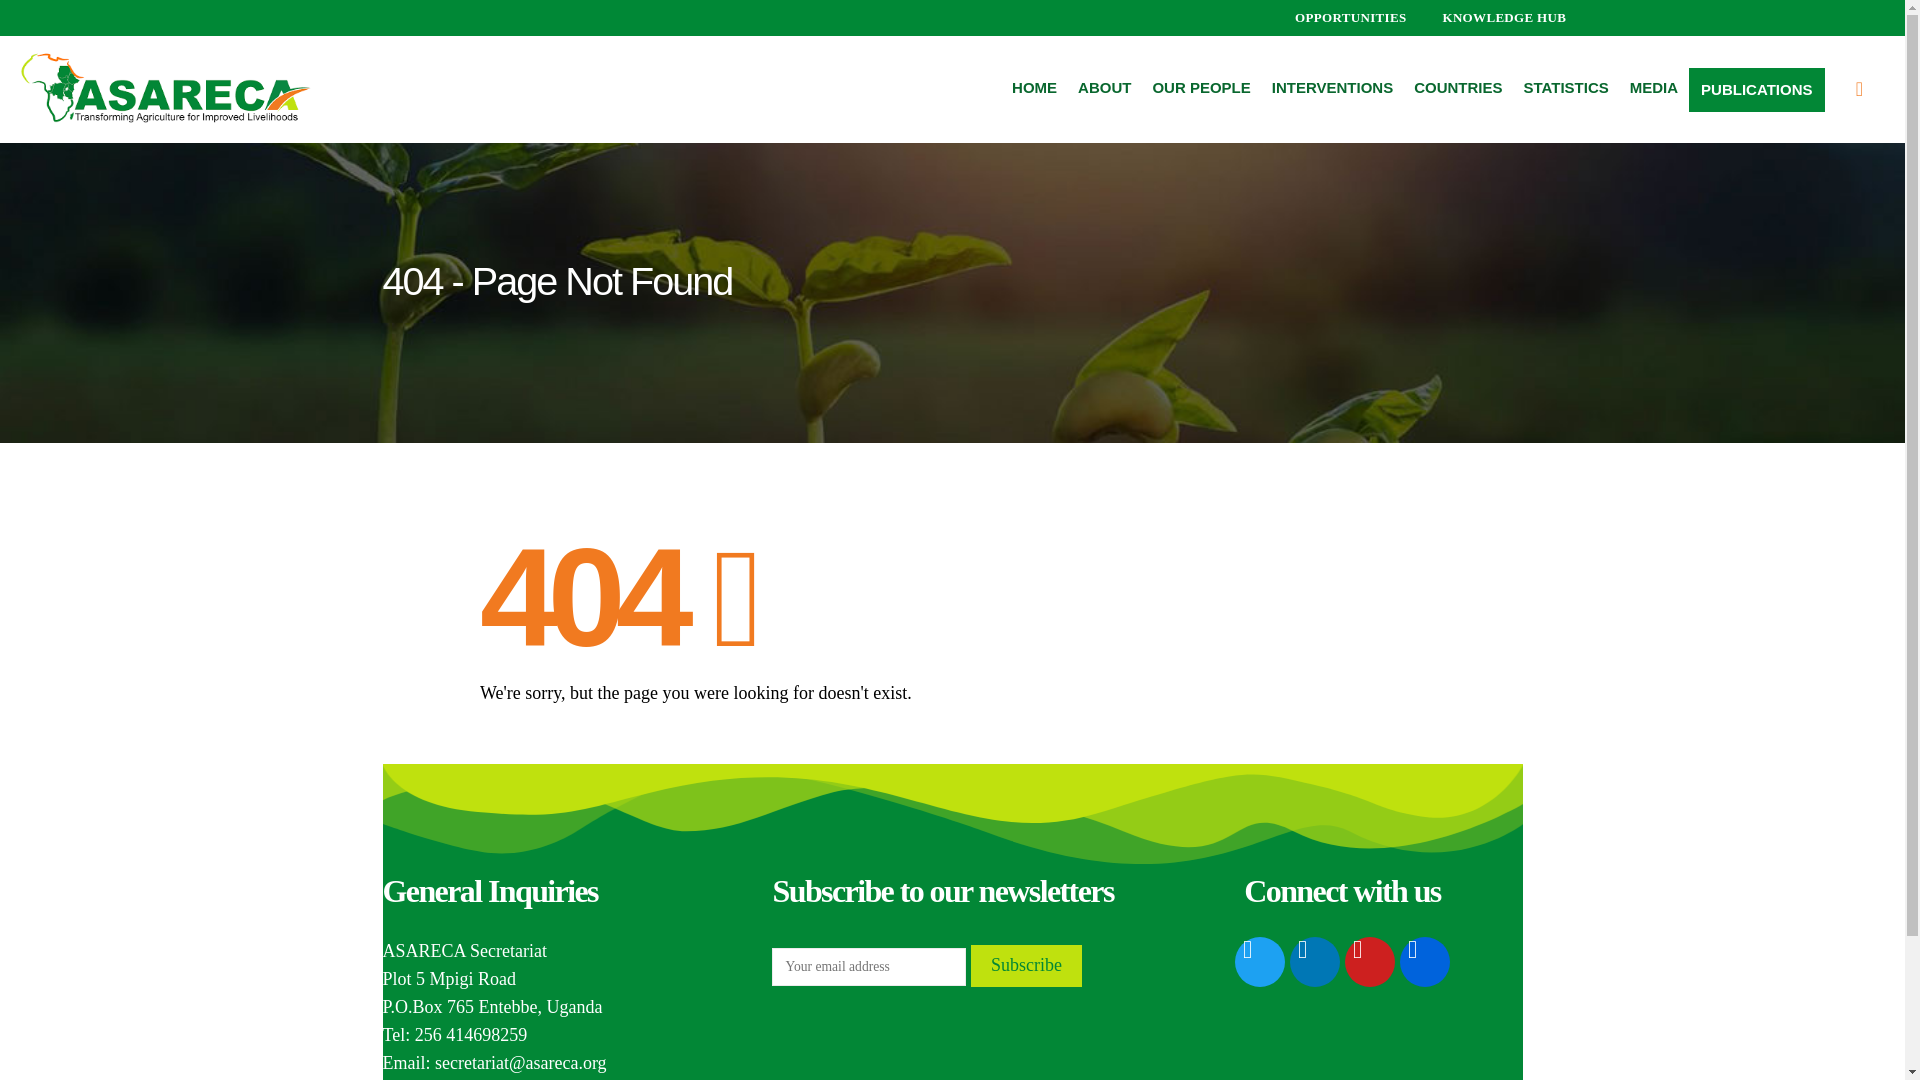  I want to click on ASARECA - Transforming Agriculture For Improved Livehoods, so click(164, 89).